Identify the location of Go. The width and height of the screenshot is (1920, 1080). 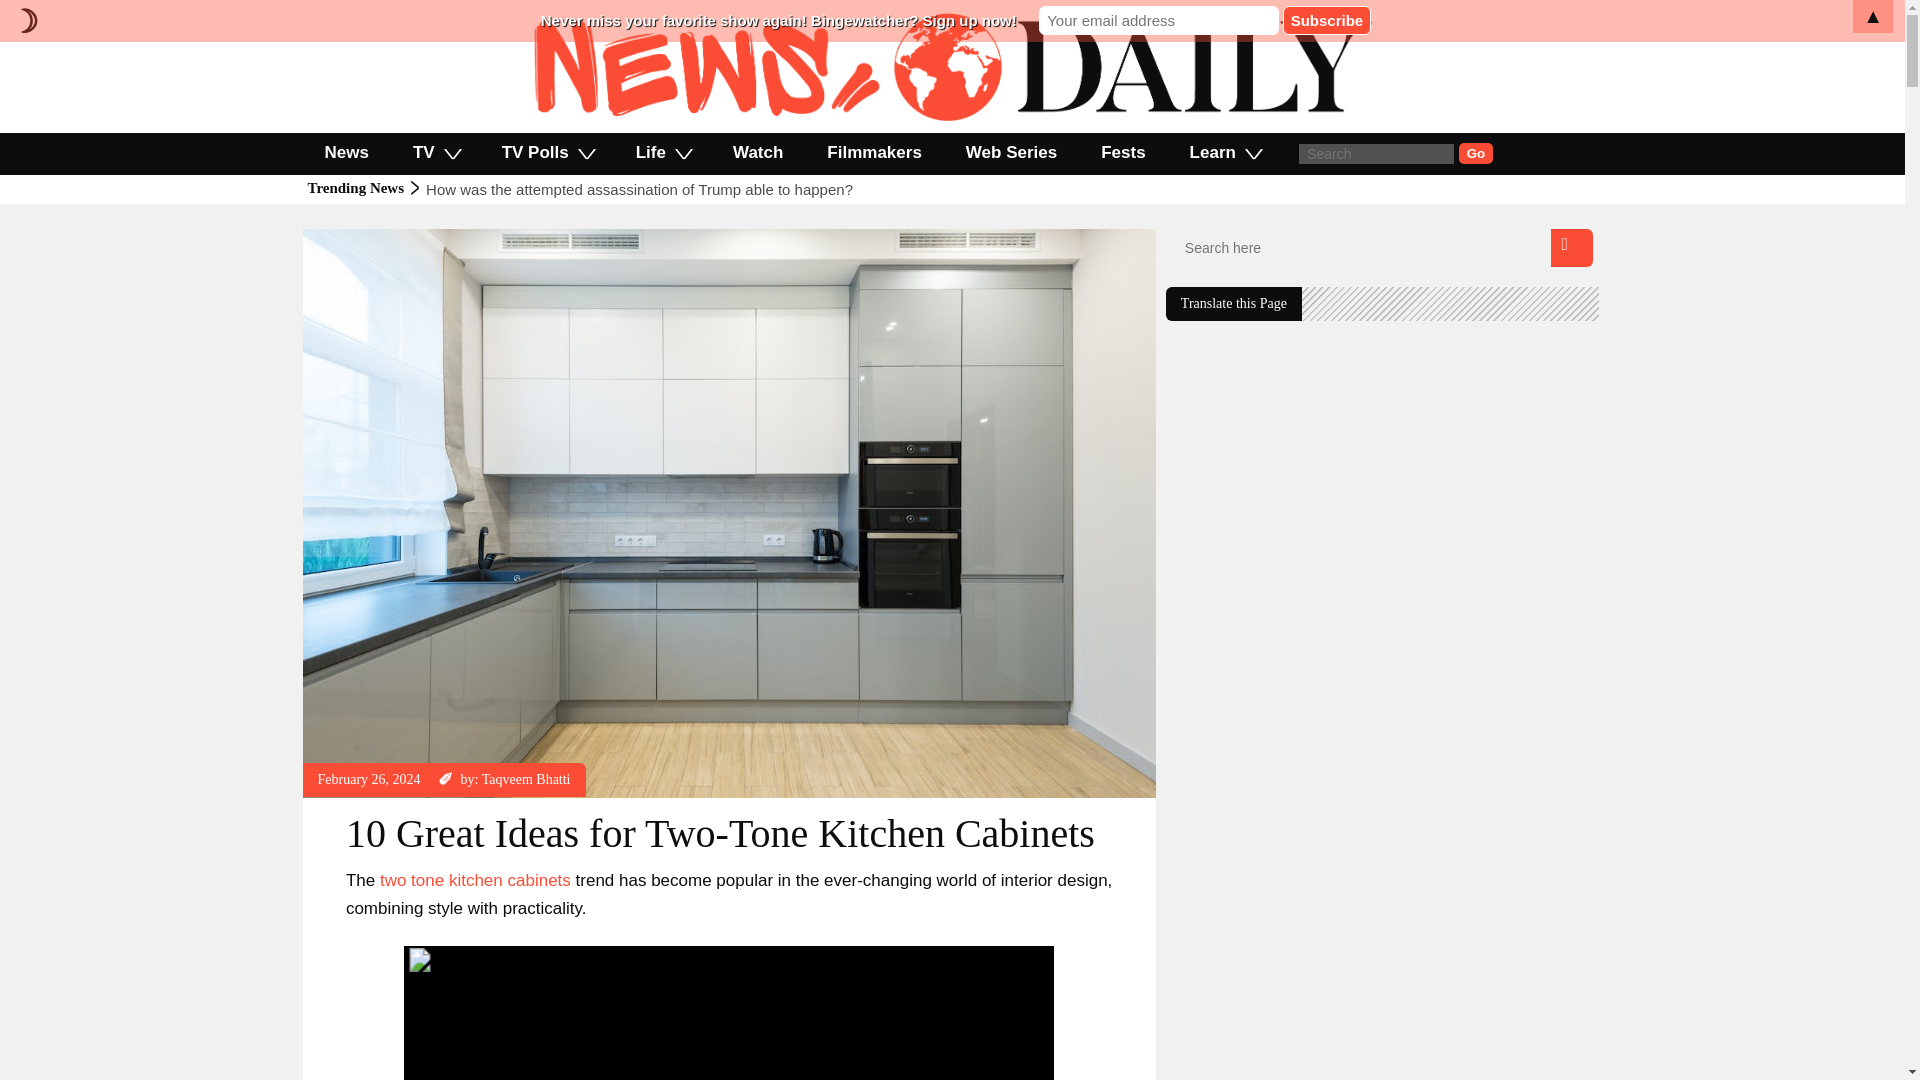
(1476, 153).